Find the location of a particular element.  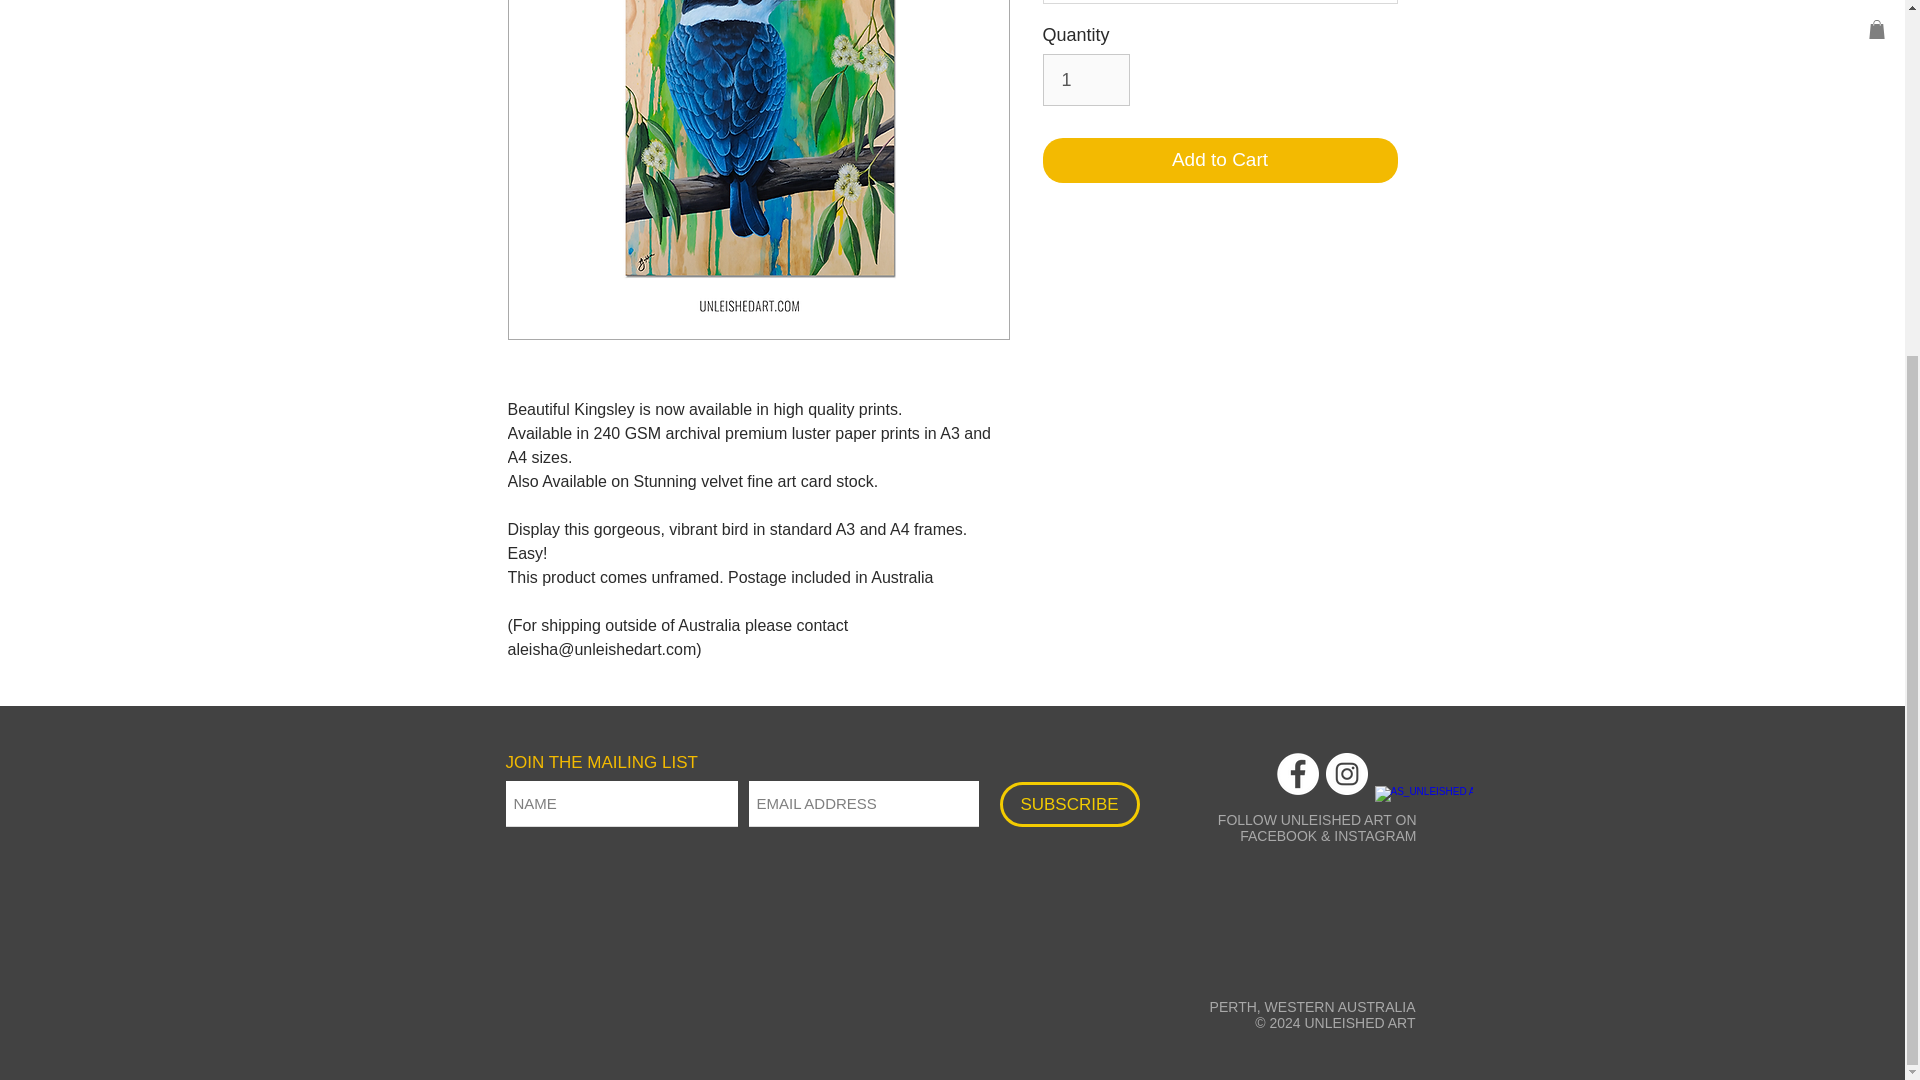

SUBSCRIBE is located at coordinates (1070, 804).